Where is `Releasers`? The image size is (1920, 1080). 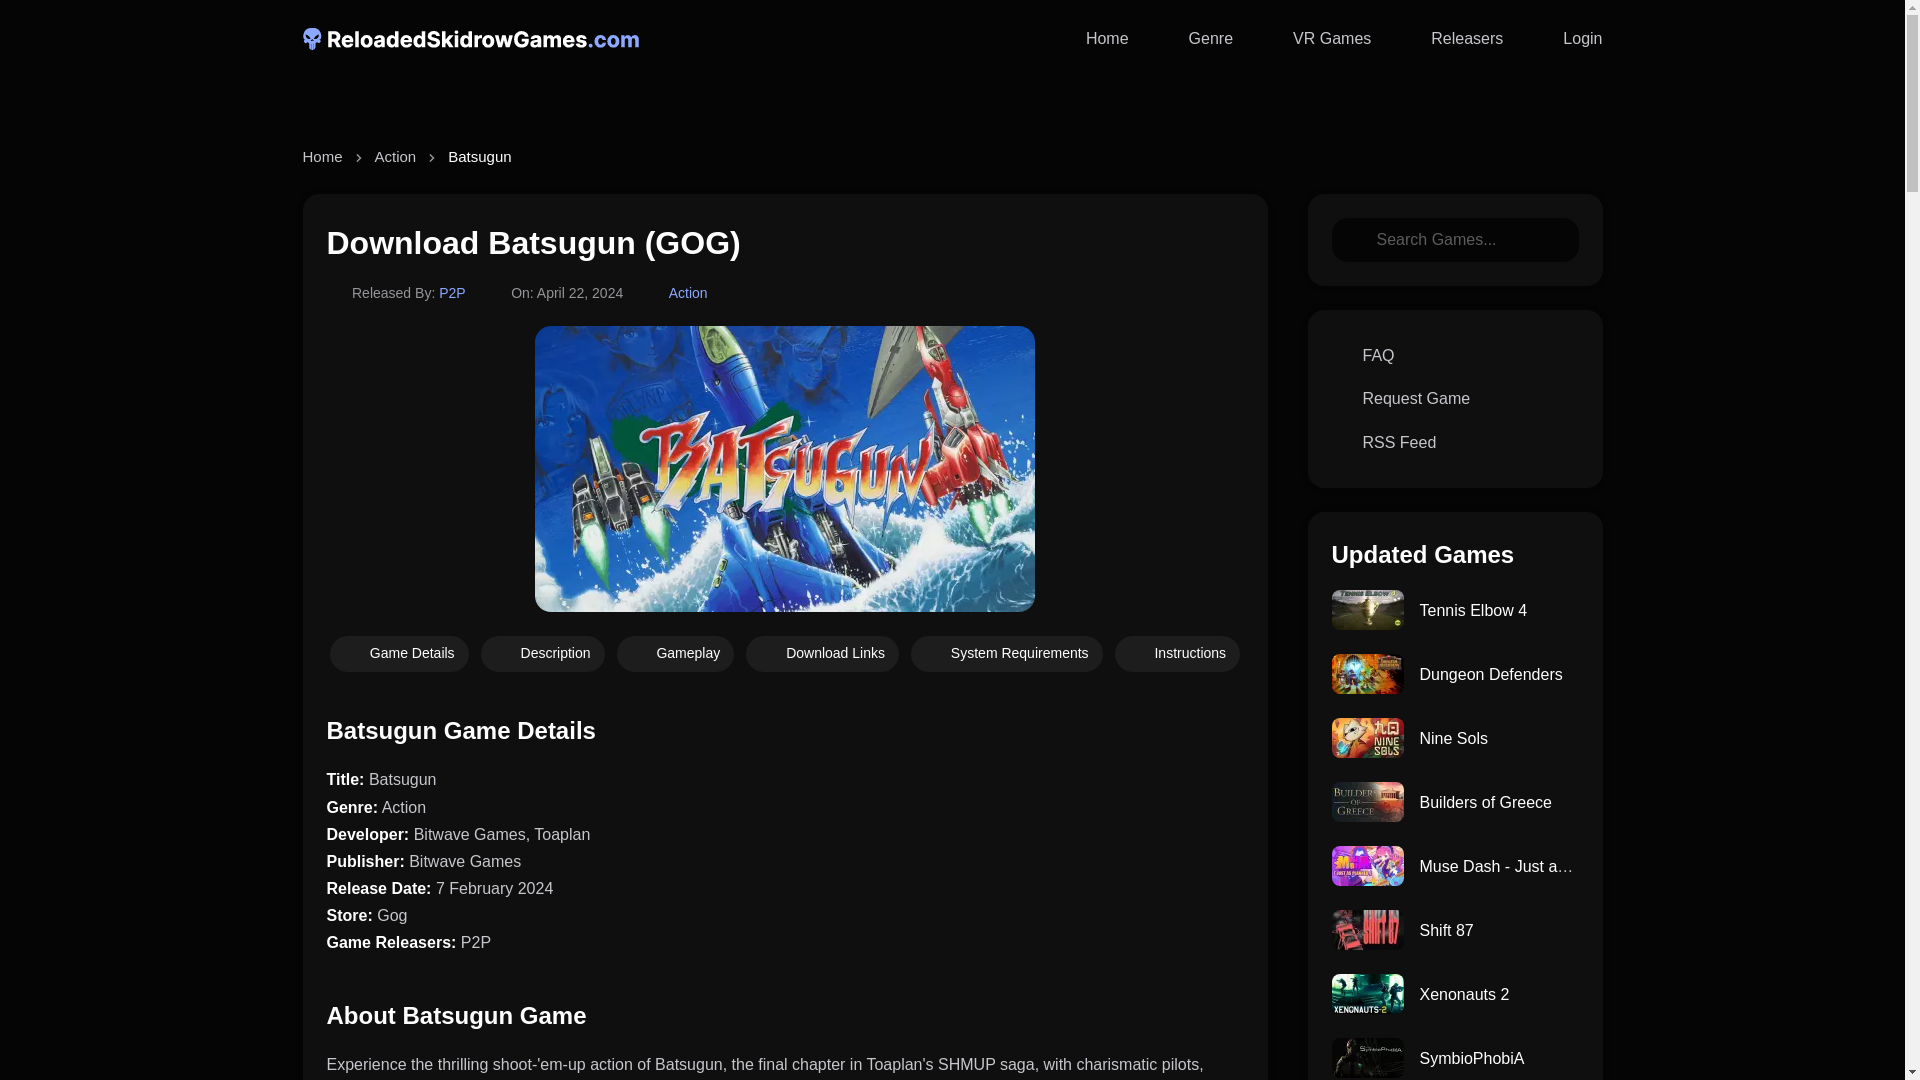 Releasers is located at coordinates (1452, 38).